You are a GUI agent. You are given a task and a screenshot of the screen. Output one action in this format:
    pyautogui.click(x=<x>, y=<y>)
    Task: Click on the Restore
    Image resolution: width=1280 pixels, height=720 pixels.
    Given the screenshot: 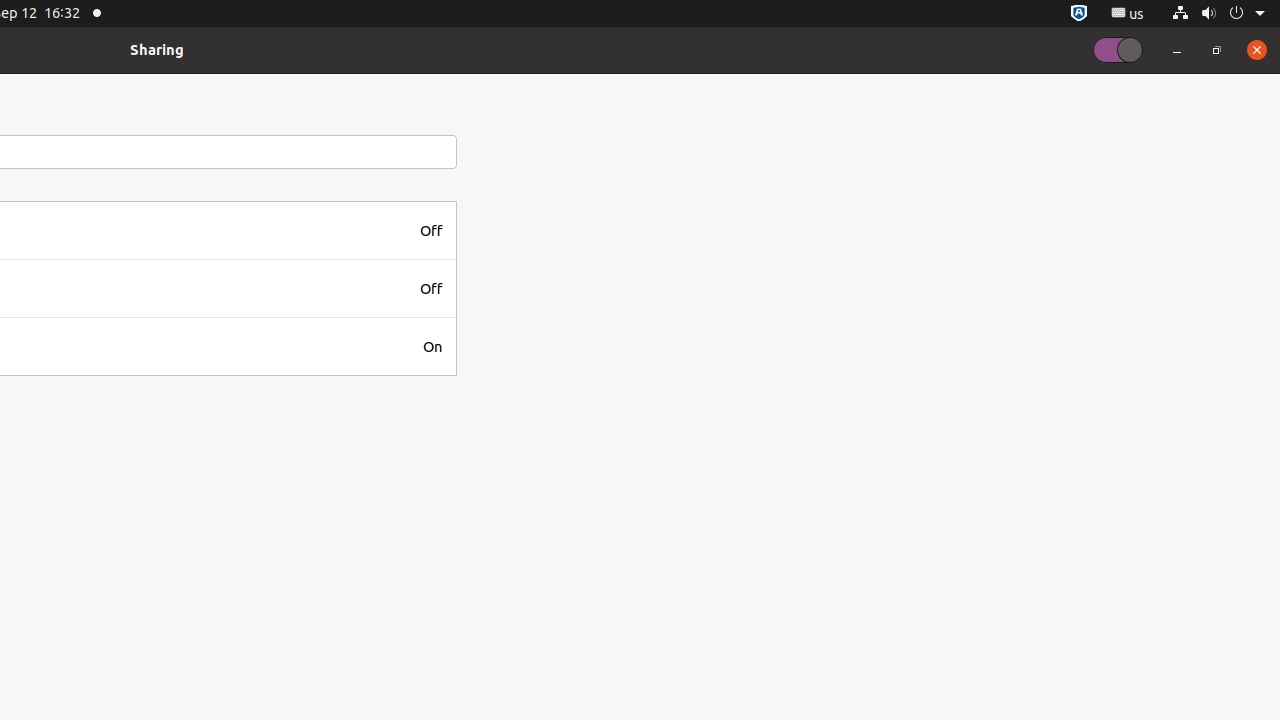 What is the action you would take?
    pyautogui.click(x=1217, y=50)
    